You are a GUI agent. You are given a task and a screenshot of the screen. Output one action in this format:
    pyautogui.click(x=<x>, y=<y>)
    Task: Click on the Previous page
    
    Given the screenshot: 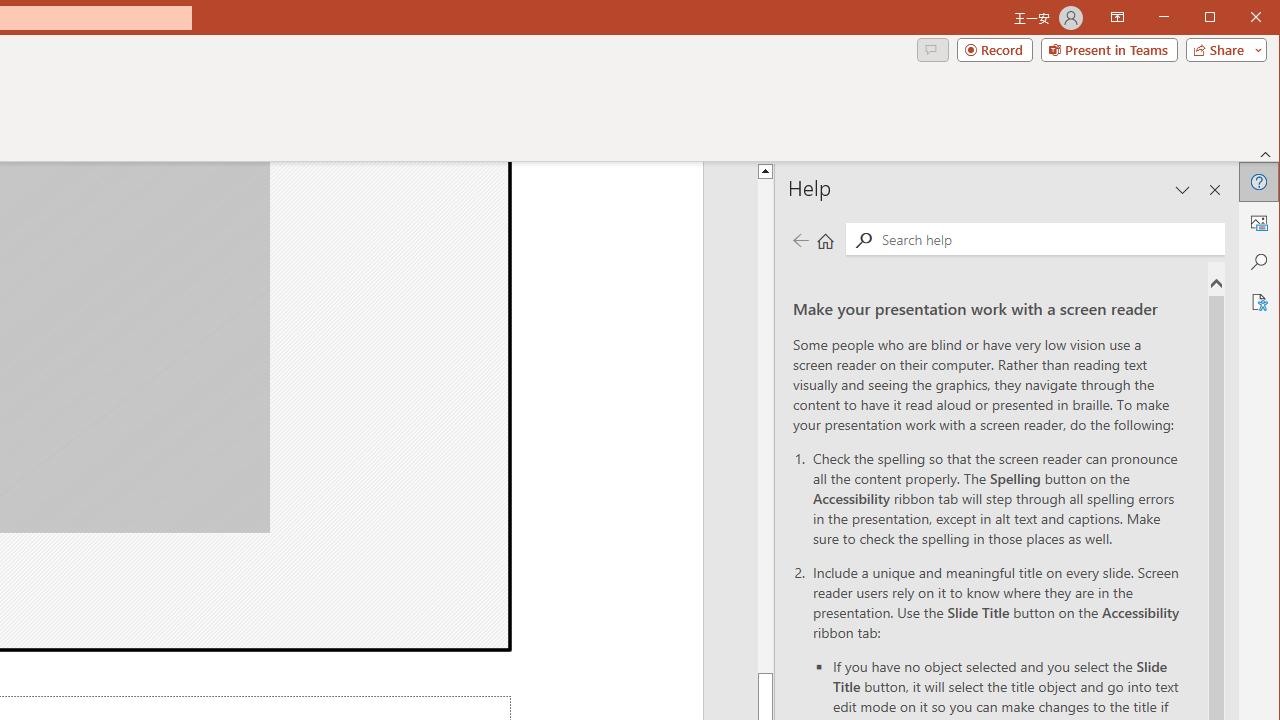 What is the action you would take?
    pyautogui.click(x=800, y=240)
    